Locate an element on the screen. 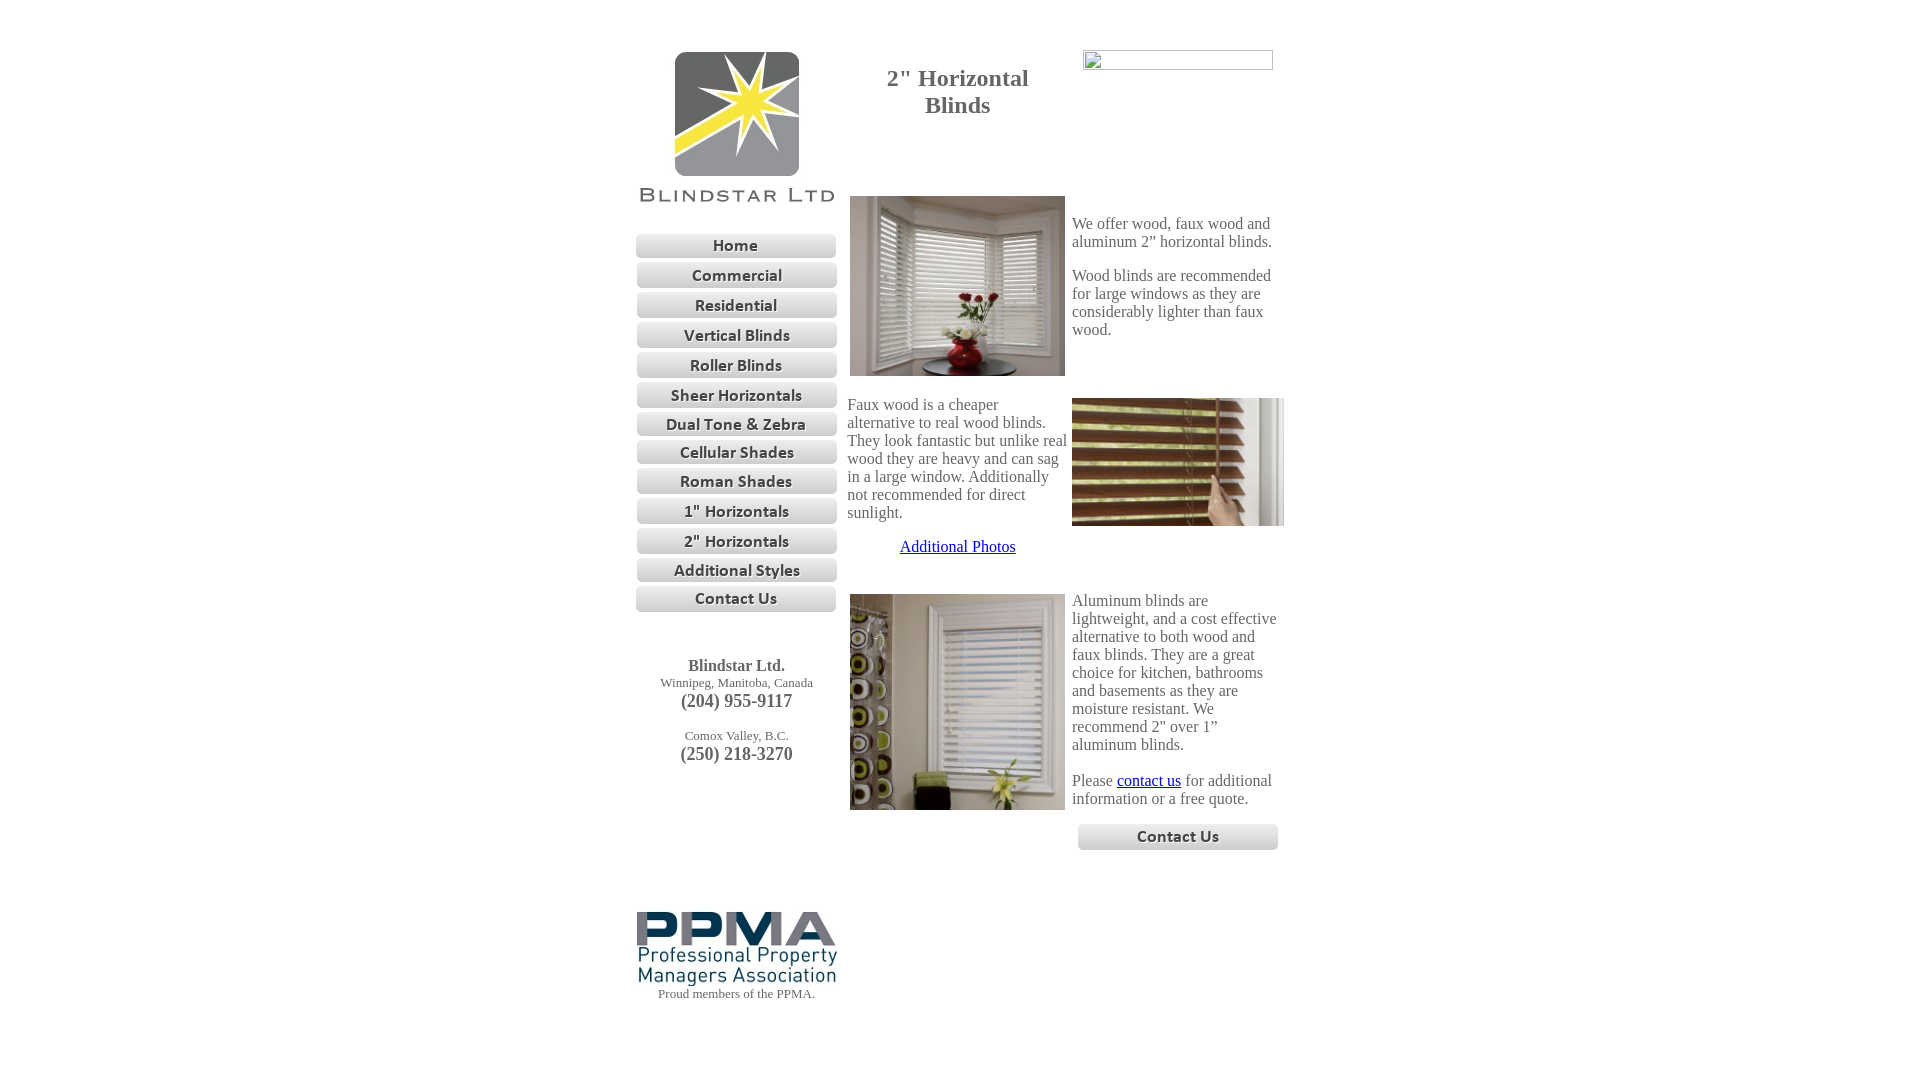 The image size is (1920, 1080). contact us is located at coordinates (1149, 780).